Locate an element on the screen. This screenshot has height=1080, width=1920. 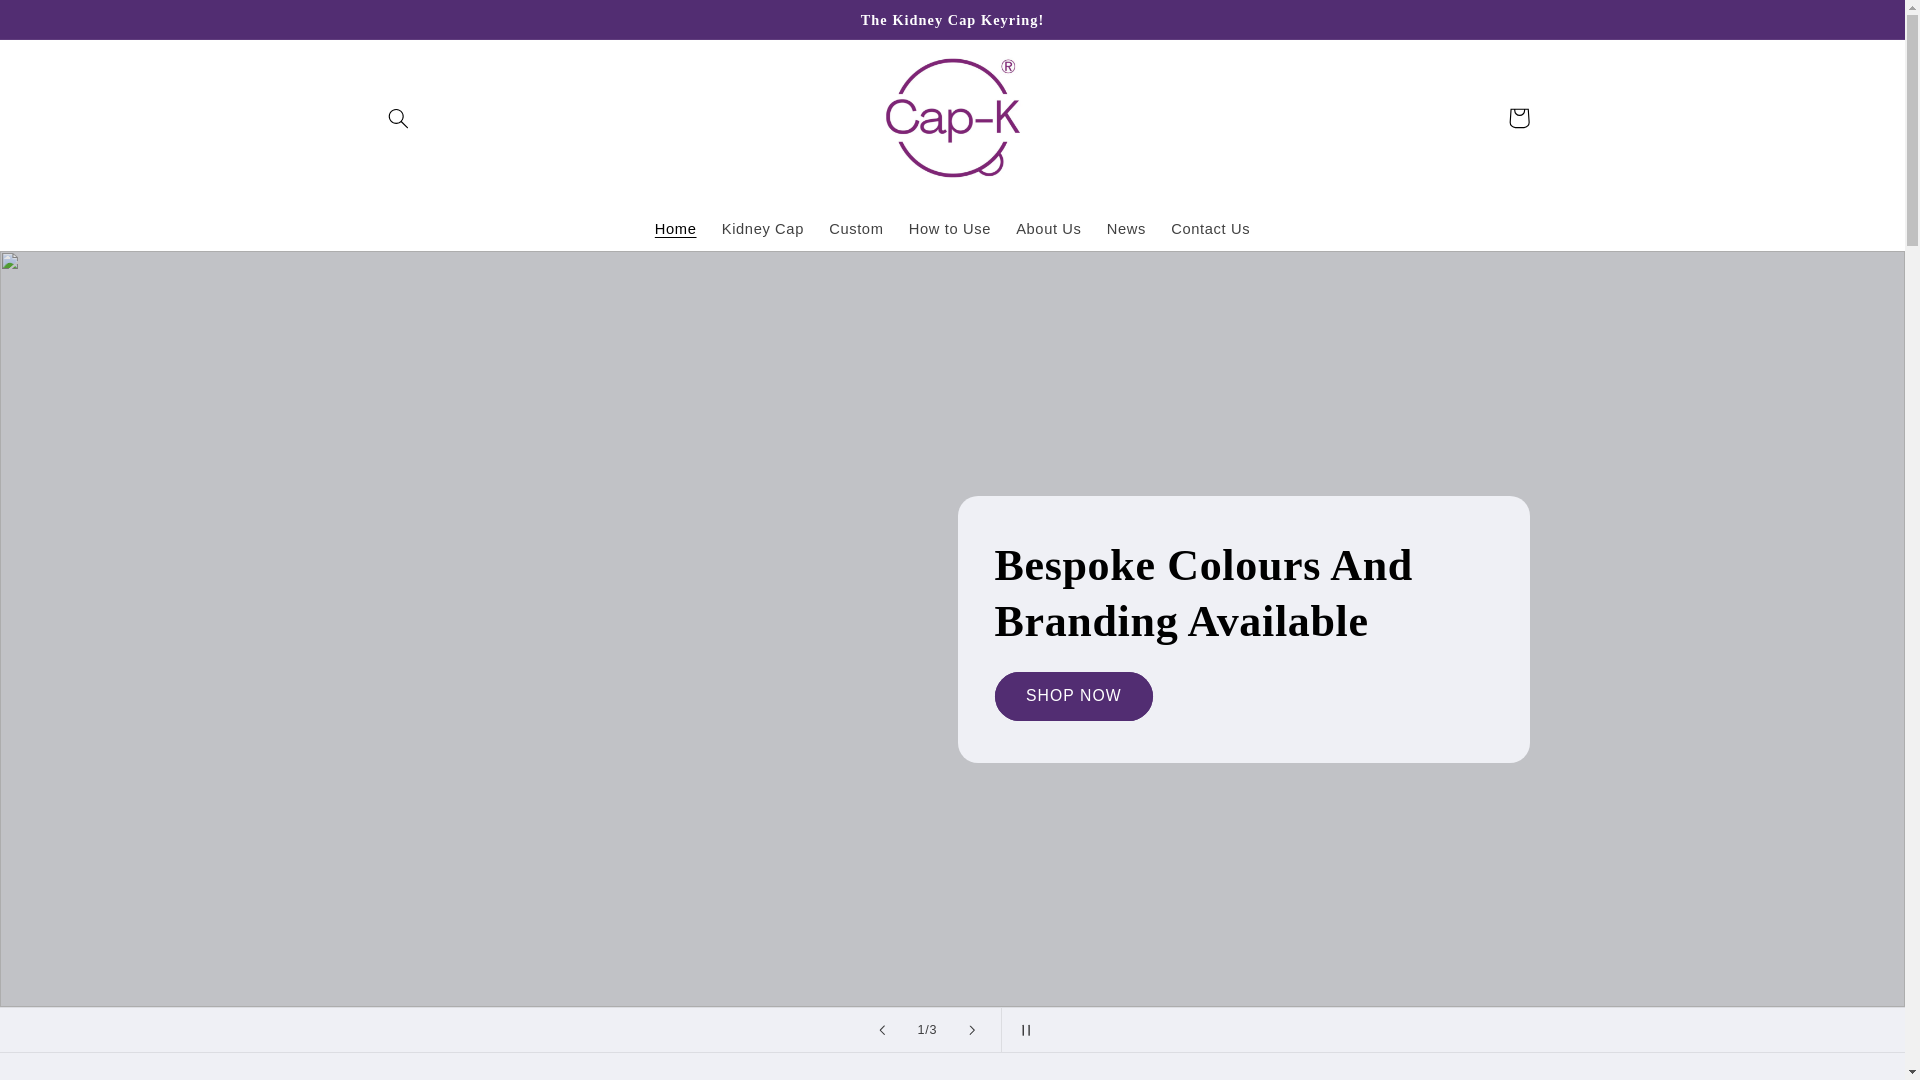
SHOP NOW is located at coordinates (1074, 696).